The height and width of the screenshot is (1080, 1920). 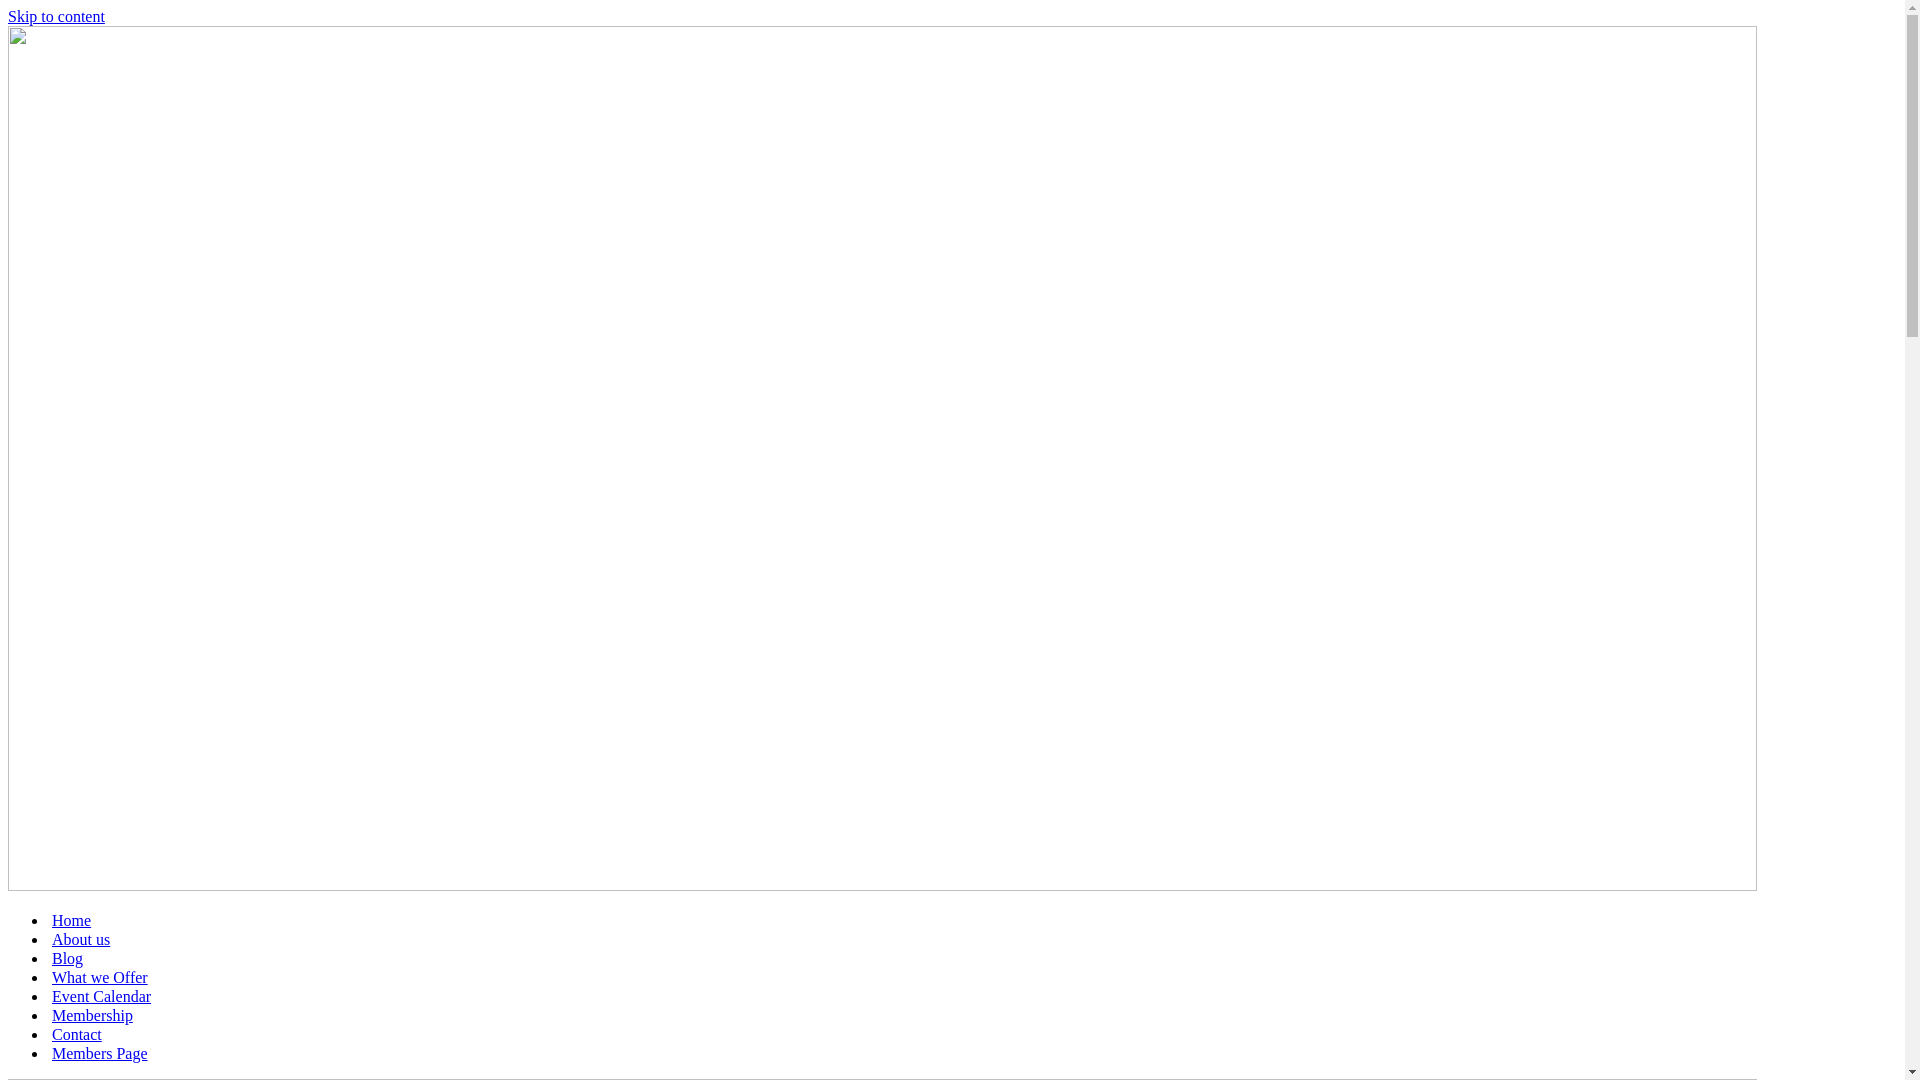 What do you see at coordinates (68, 958) in the screenshot?
I see `Blog` at bounding box center [68, 958].